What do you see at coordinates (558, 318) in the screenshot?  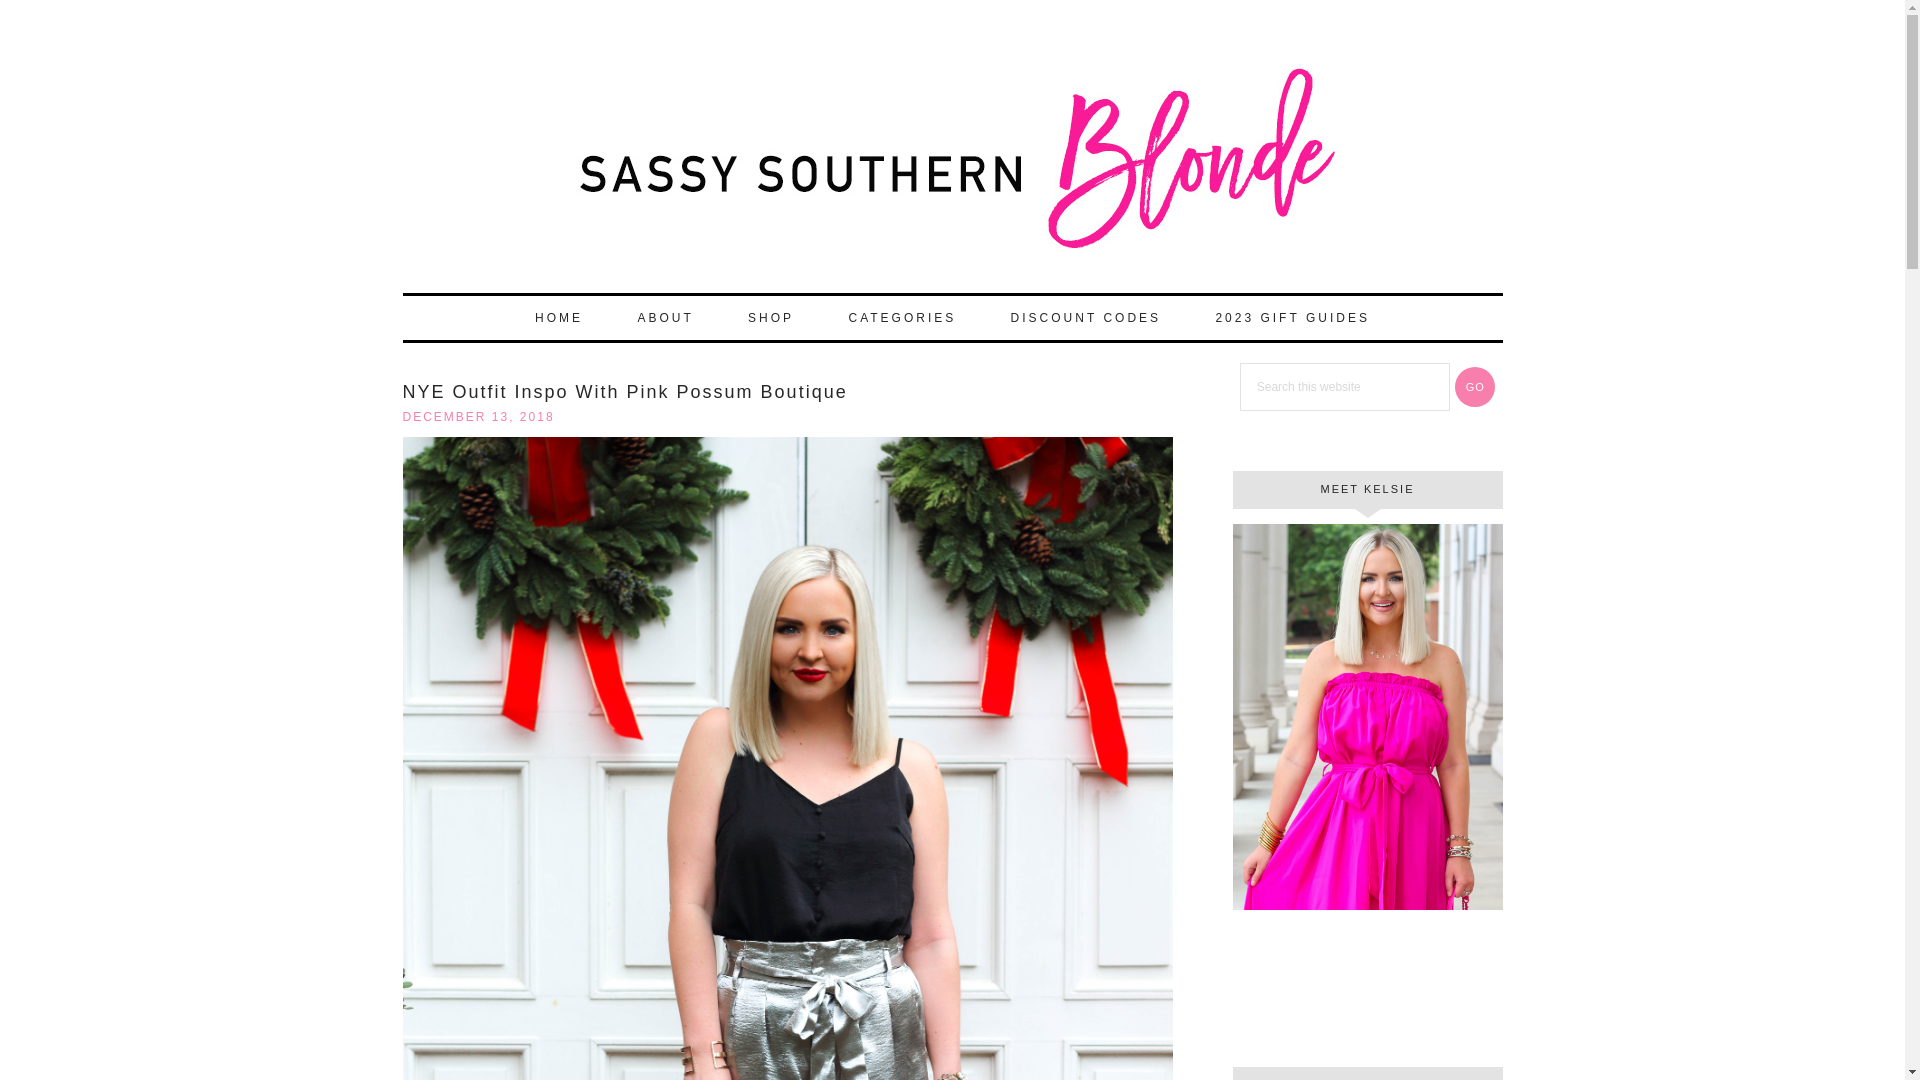 I see `HOME` at bounding box center [558, 318].